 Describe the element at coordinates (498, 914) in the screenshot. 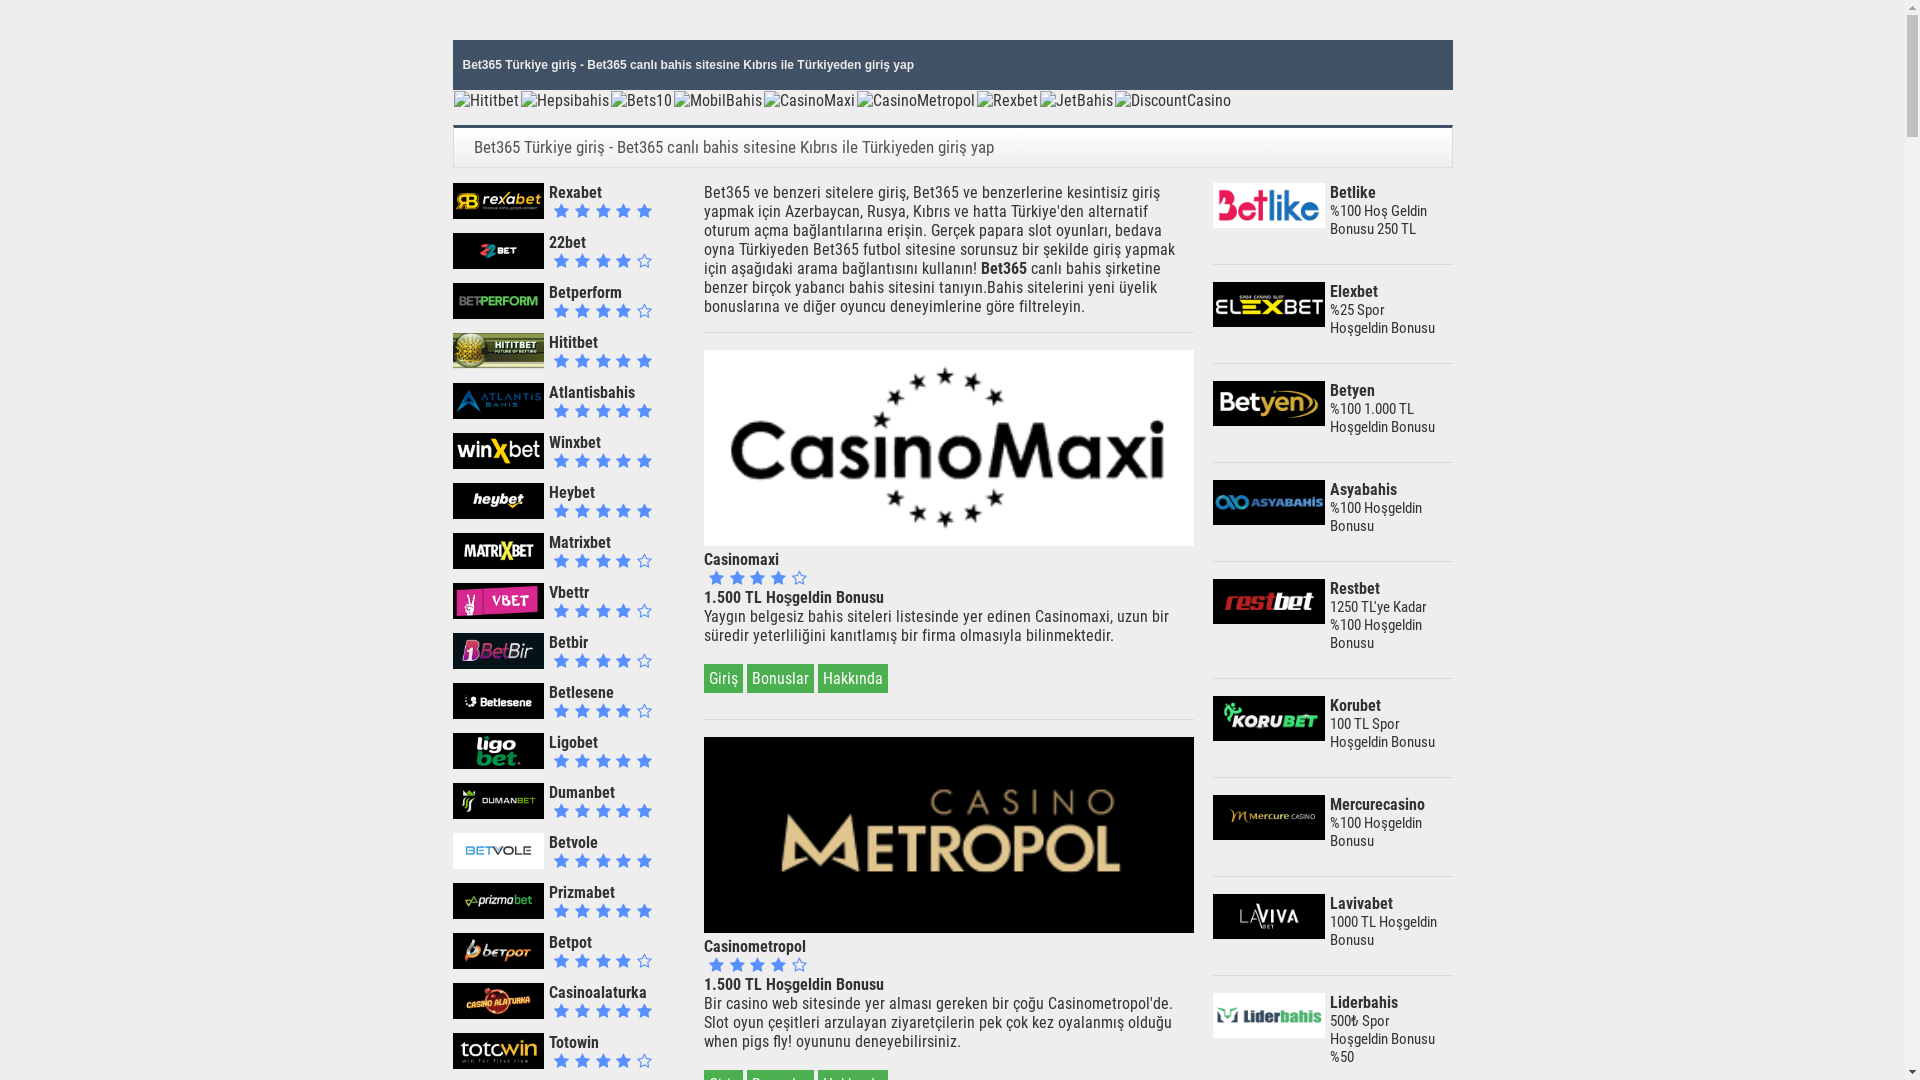

I see `Prizmabet` at that location.